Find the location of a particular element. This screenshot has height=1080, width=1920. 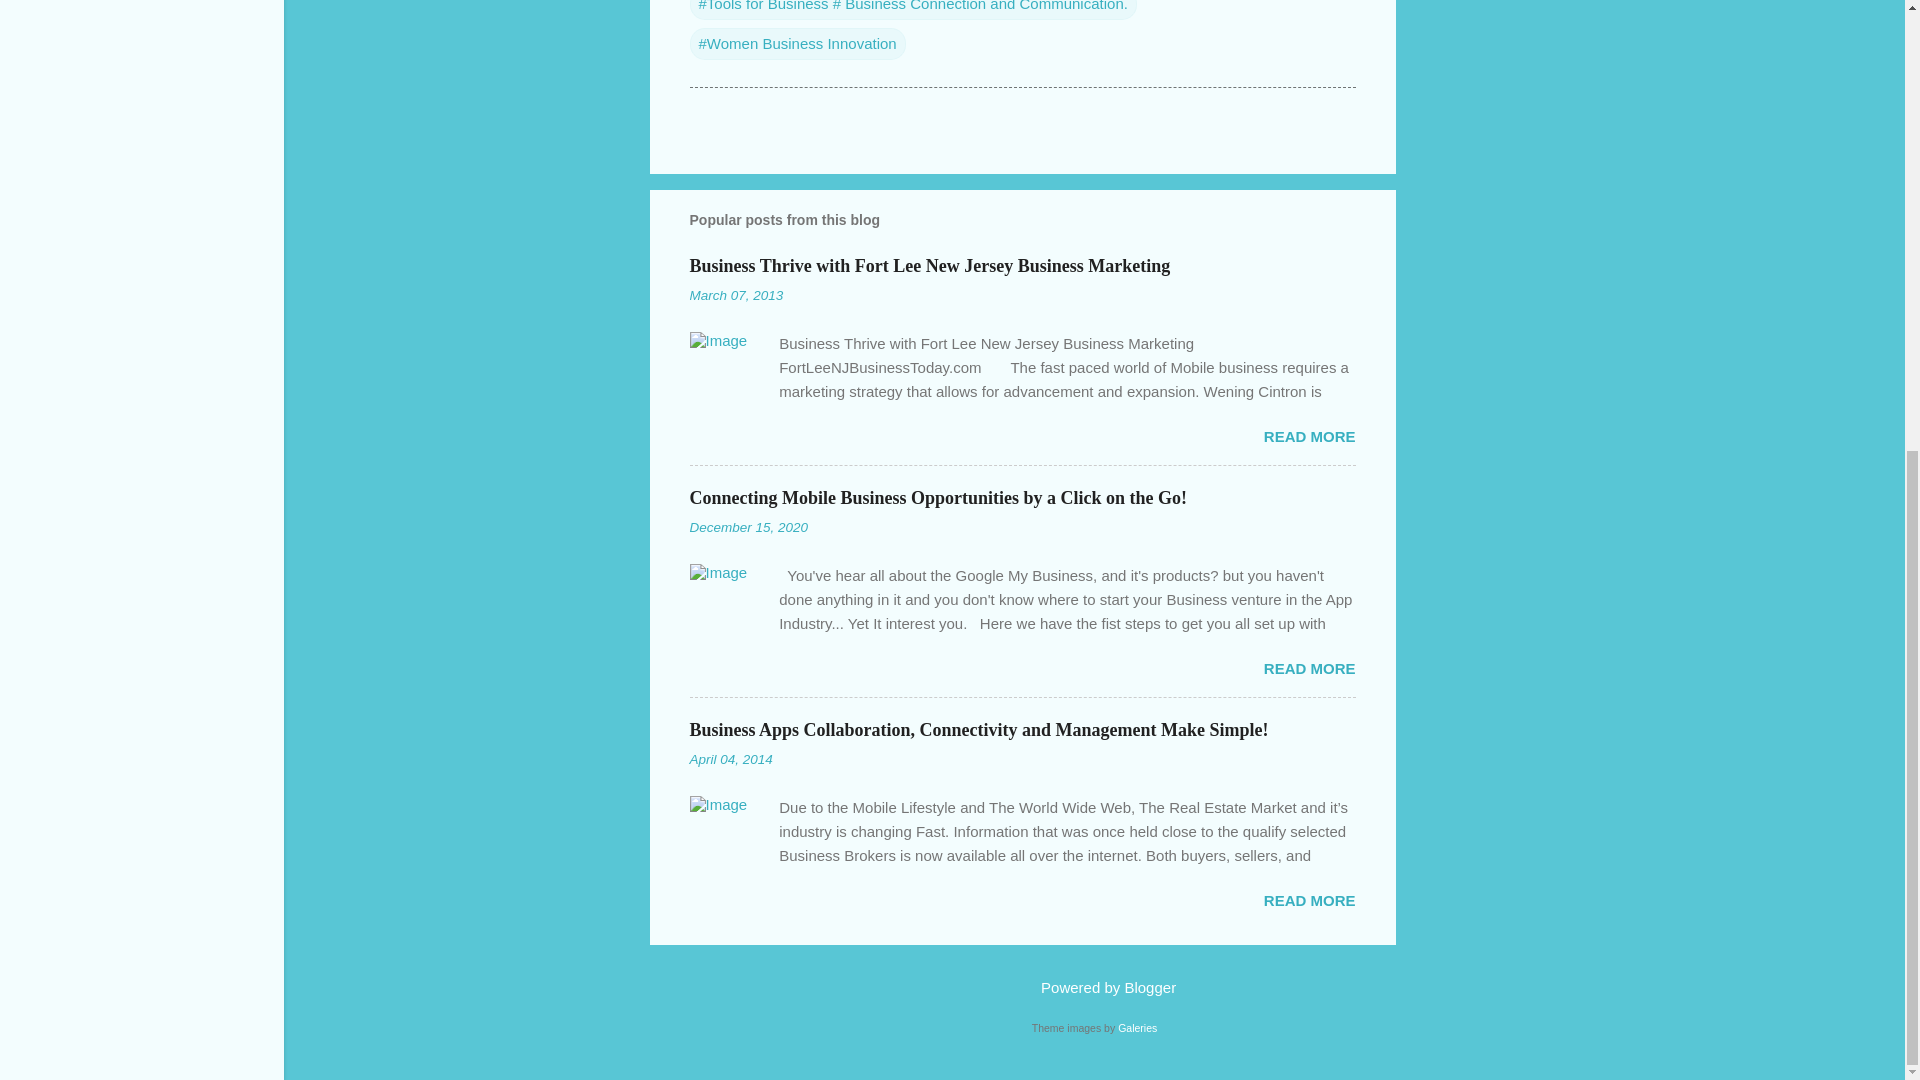

READ MORE is located at coordinates (1309, 436).